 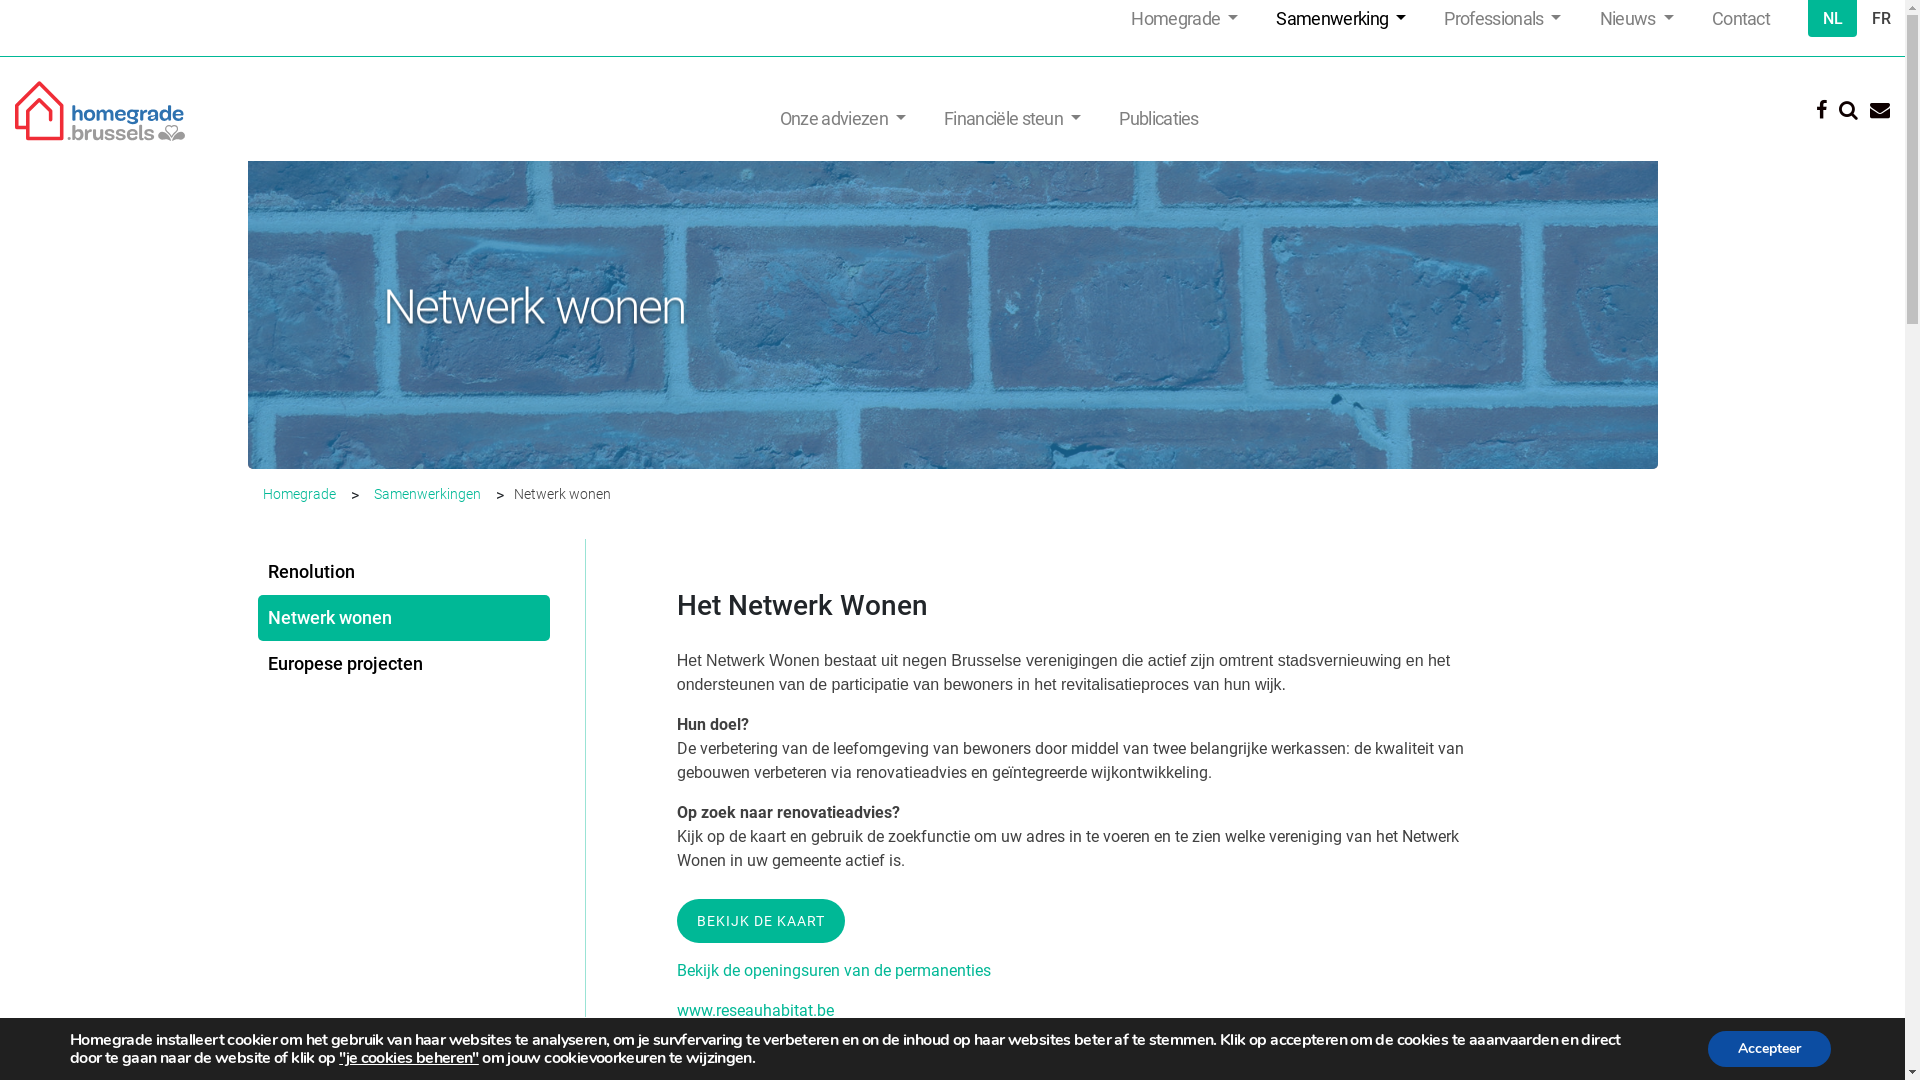 I want to click on Homegrade, so click(x=298, y=494).